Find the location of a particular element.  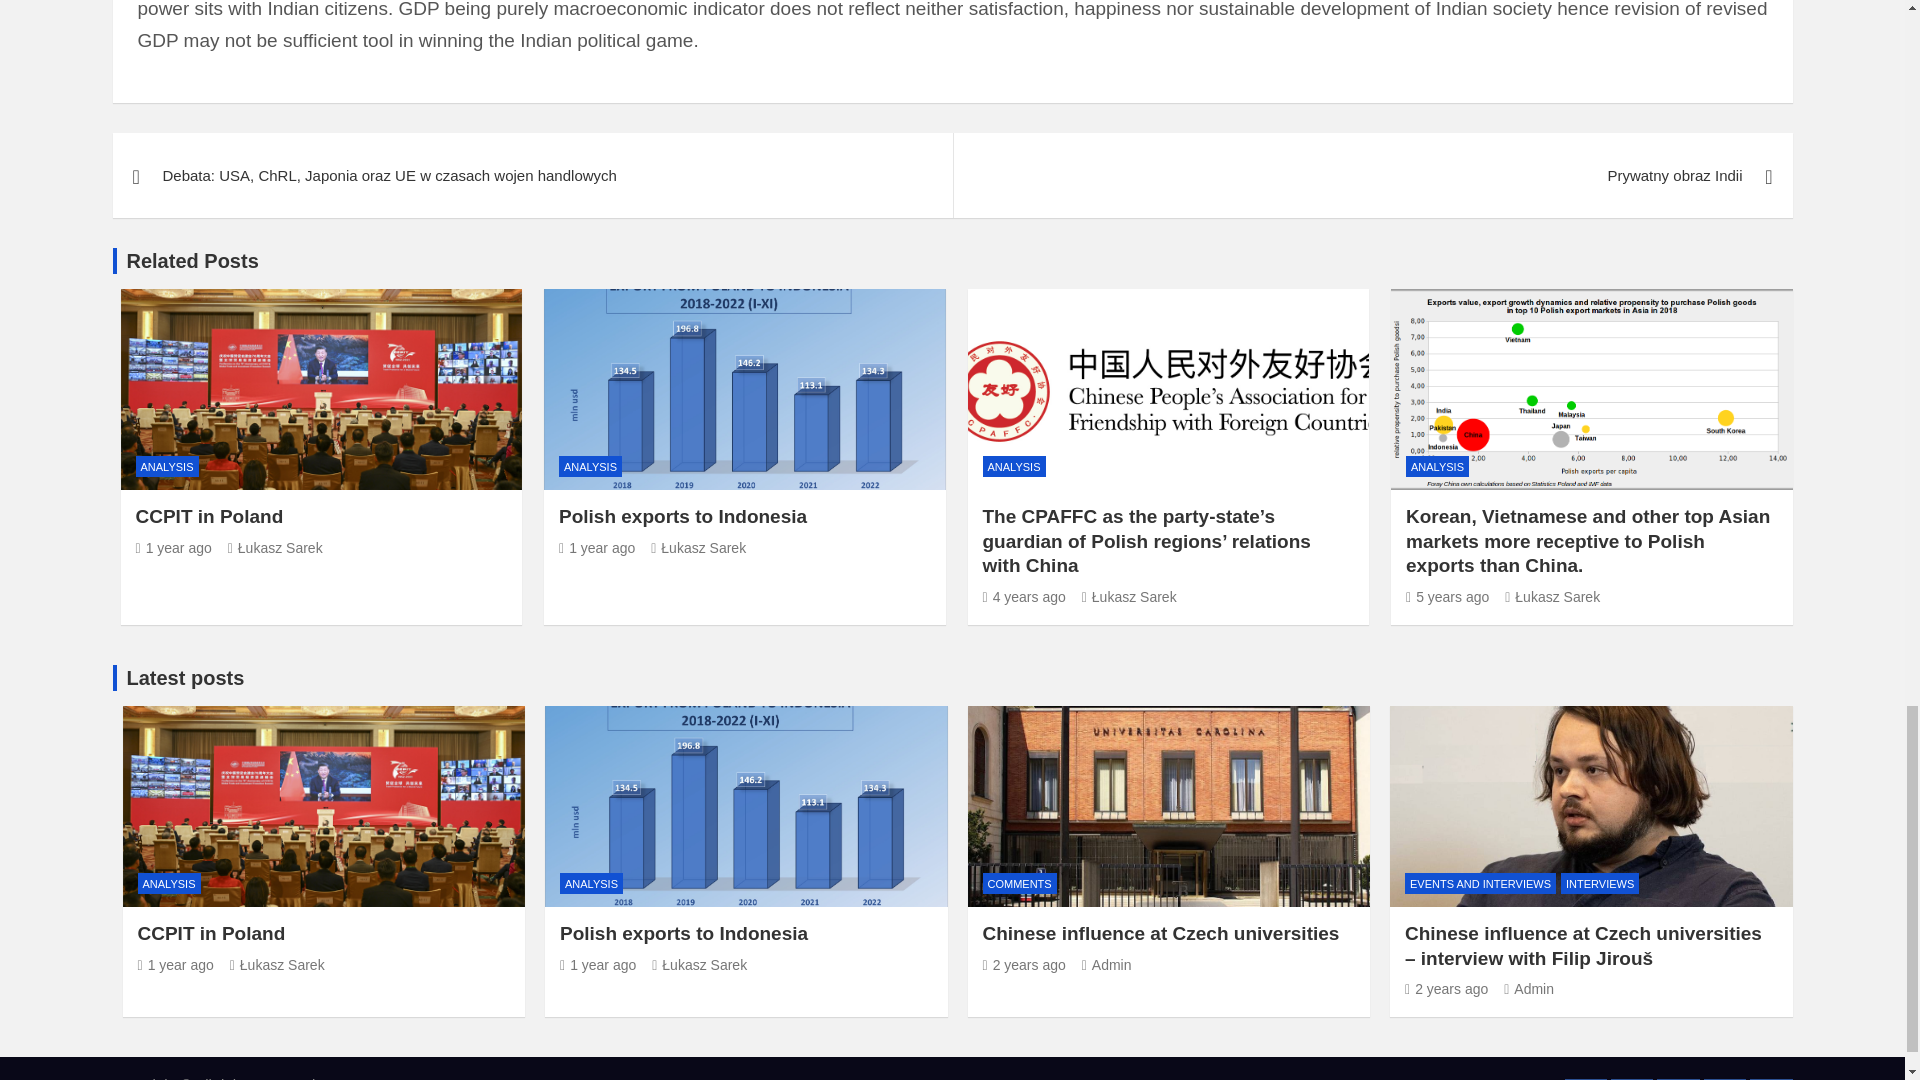

1 year ago is located at coordinates (174, 548).